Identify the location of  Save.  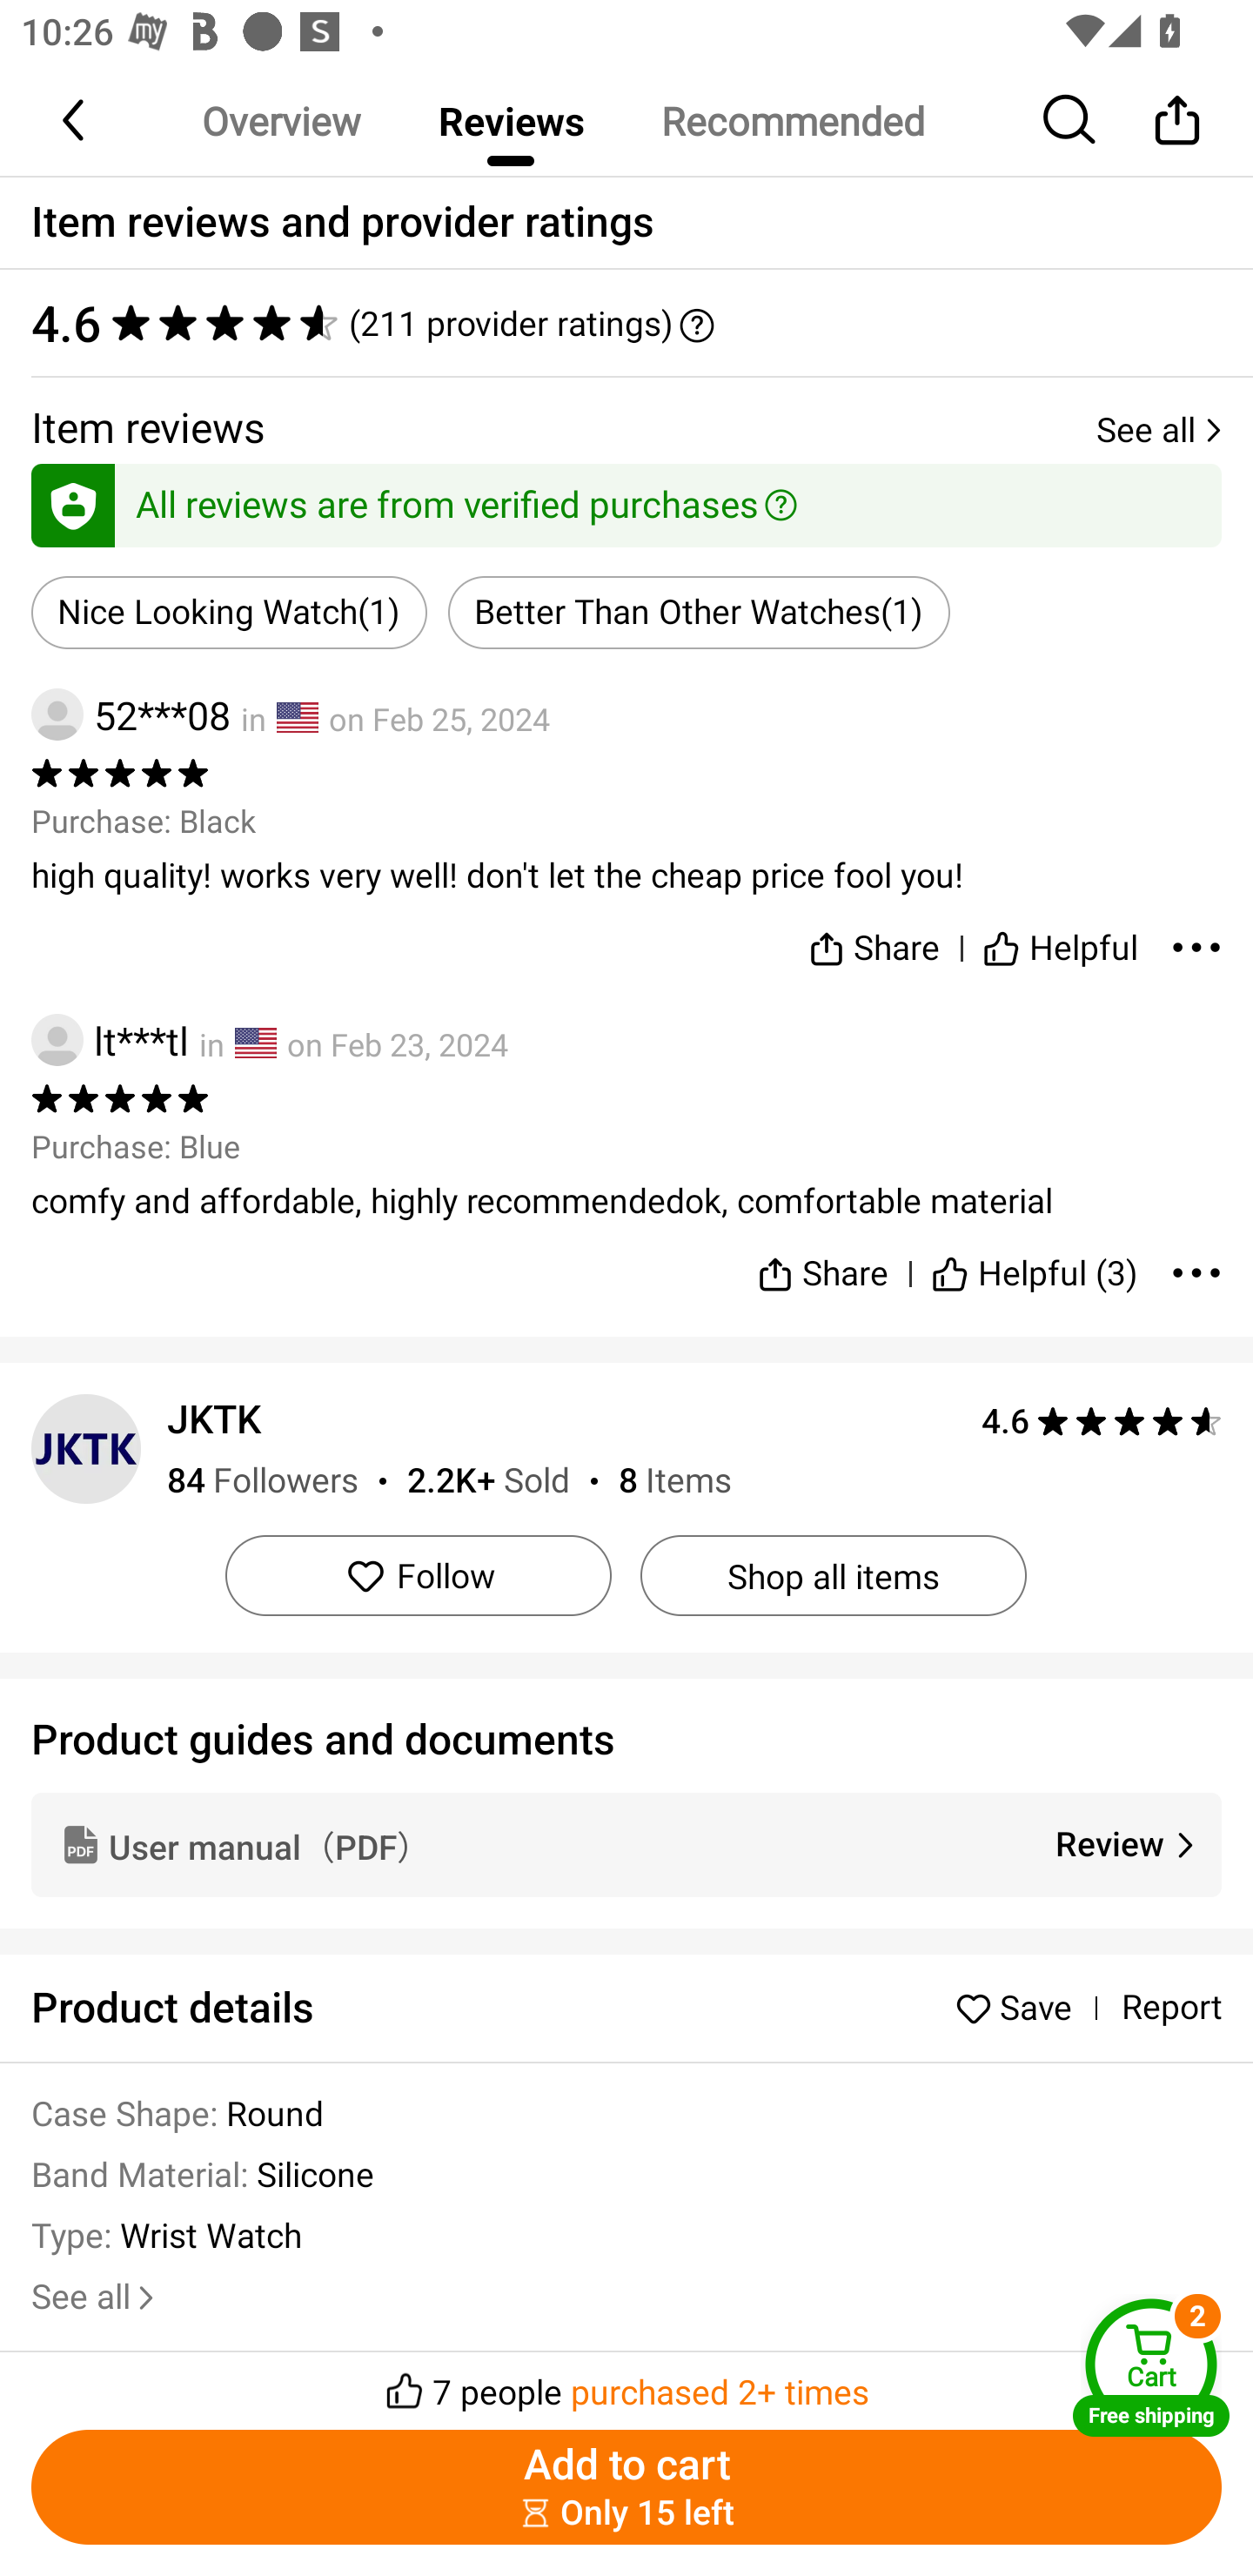
(1021, 2008).